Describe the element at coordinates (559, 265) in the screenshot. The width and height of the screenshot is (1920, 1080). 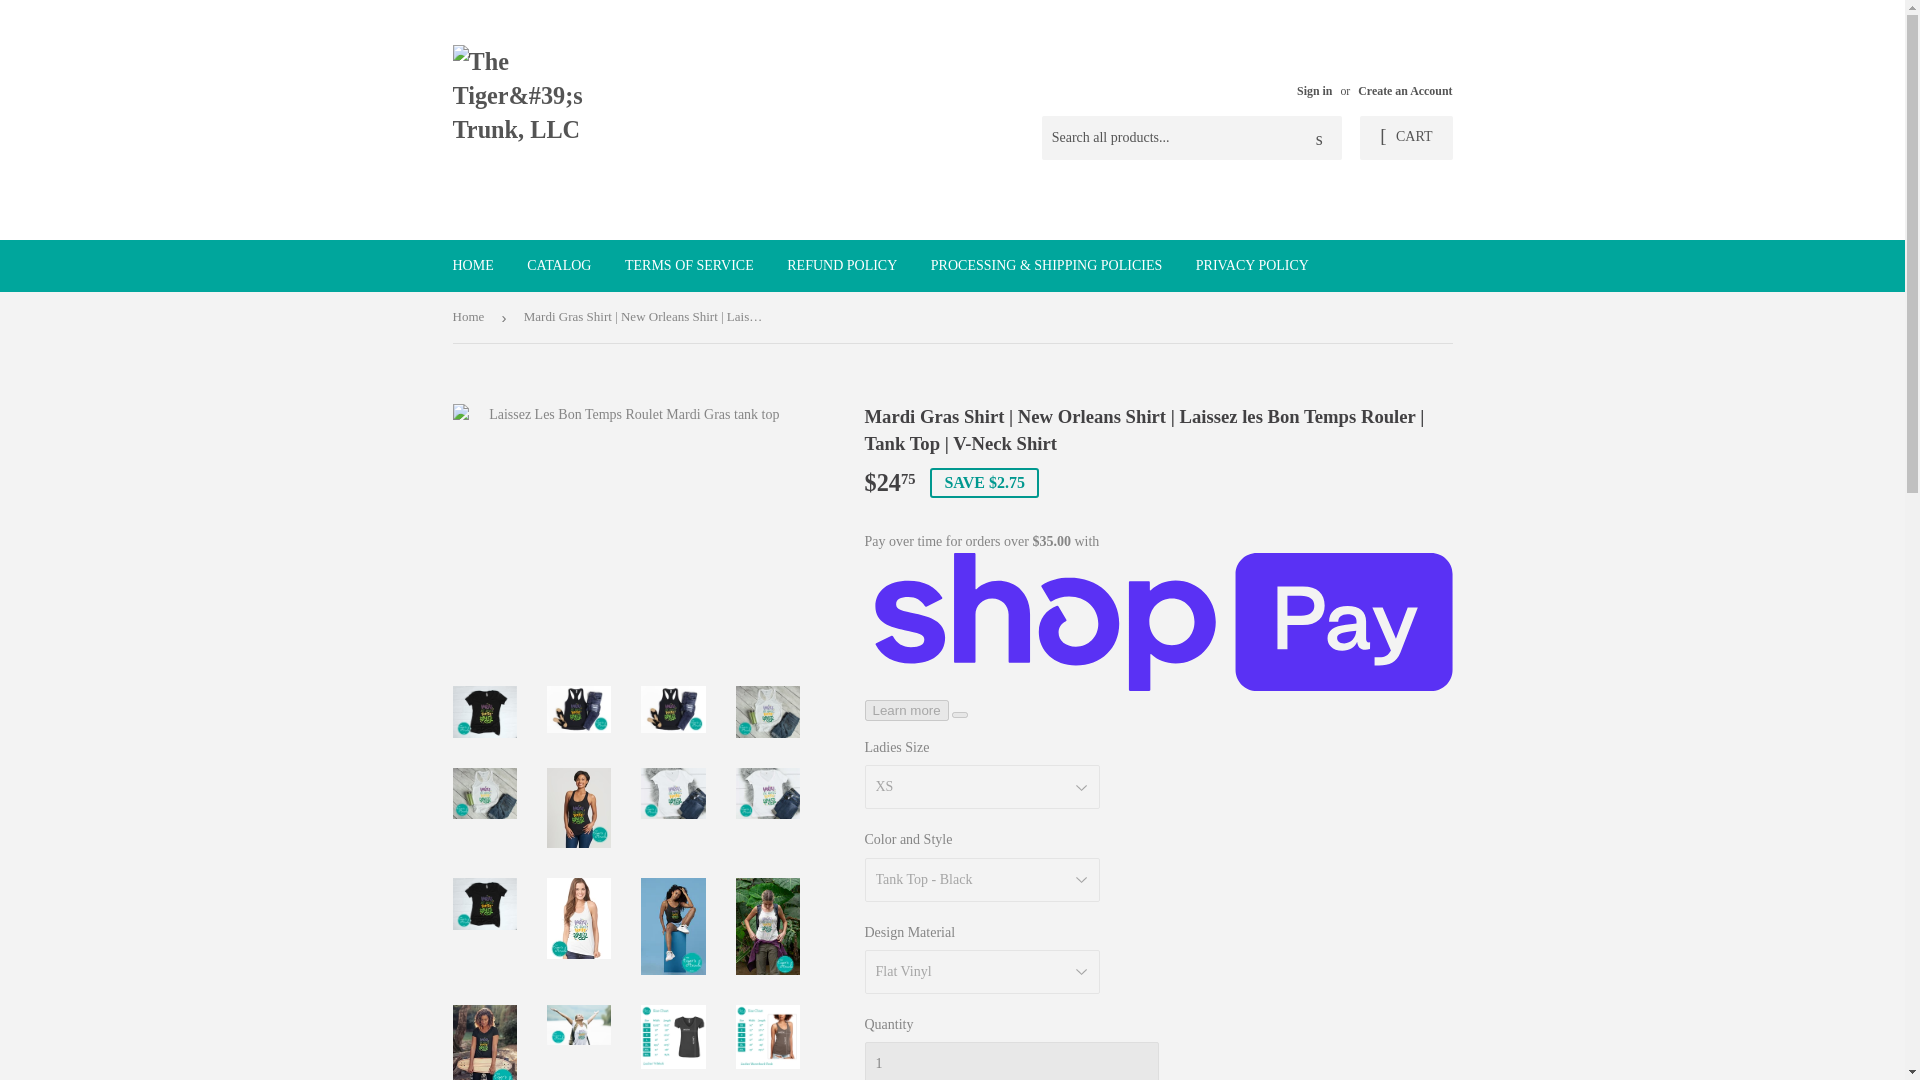
I see `CATALOG` at that location.